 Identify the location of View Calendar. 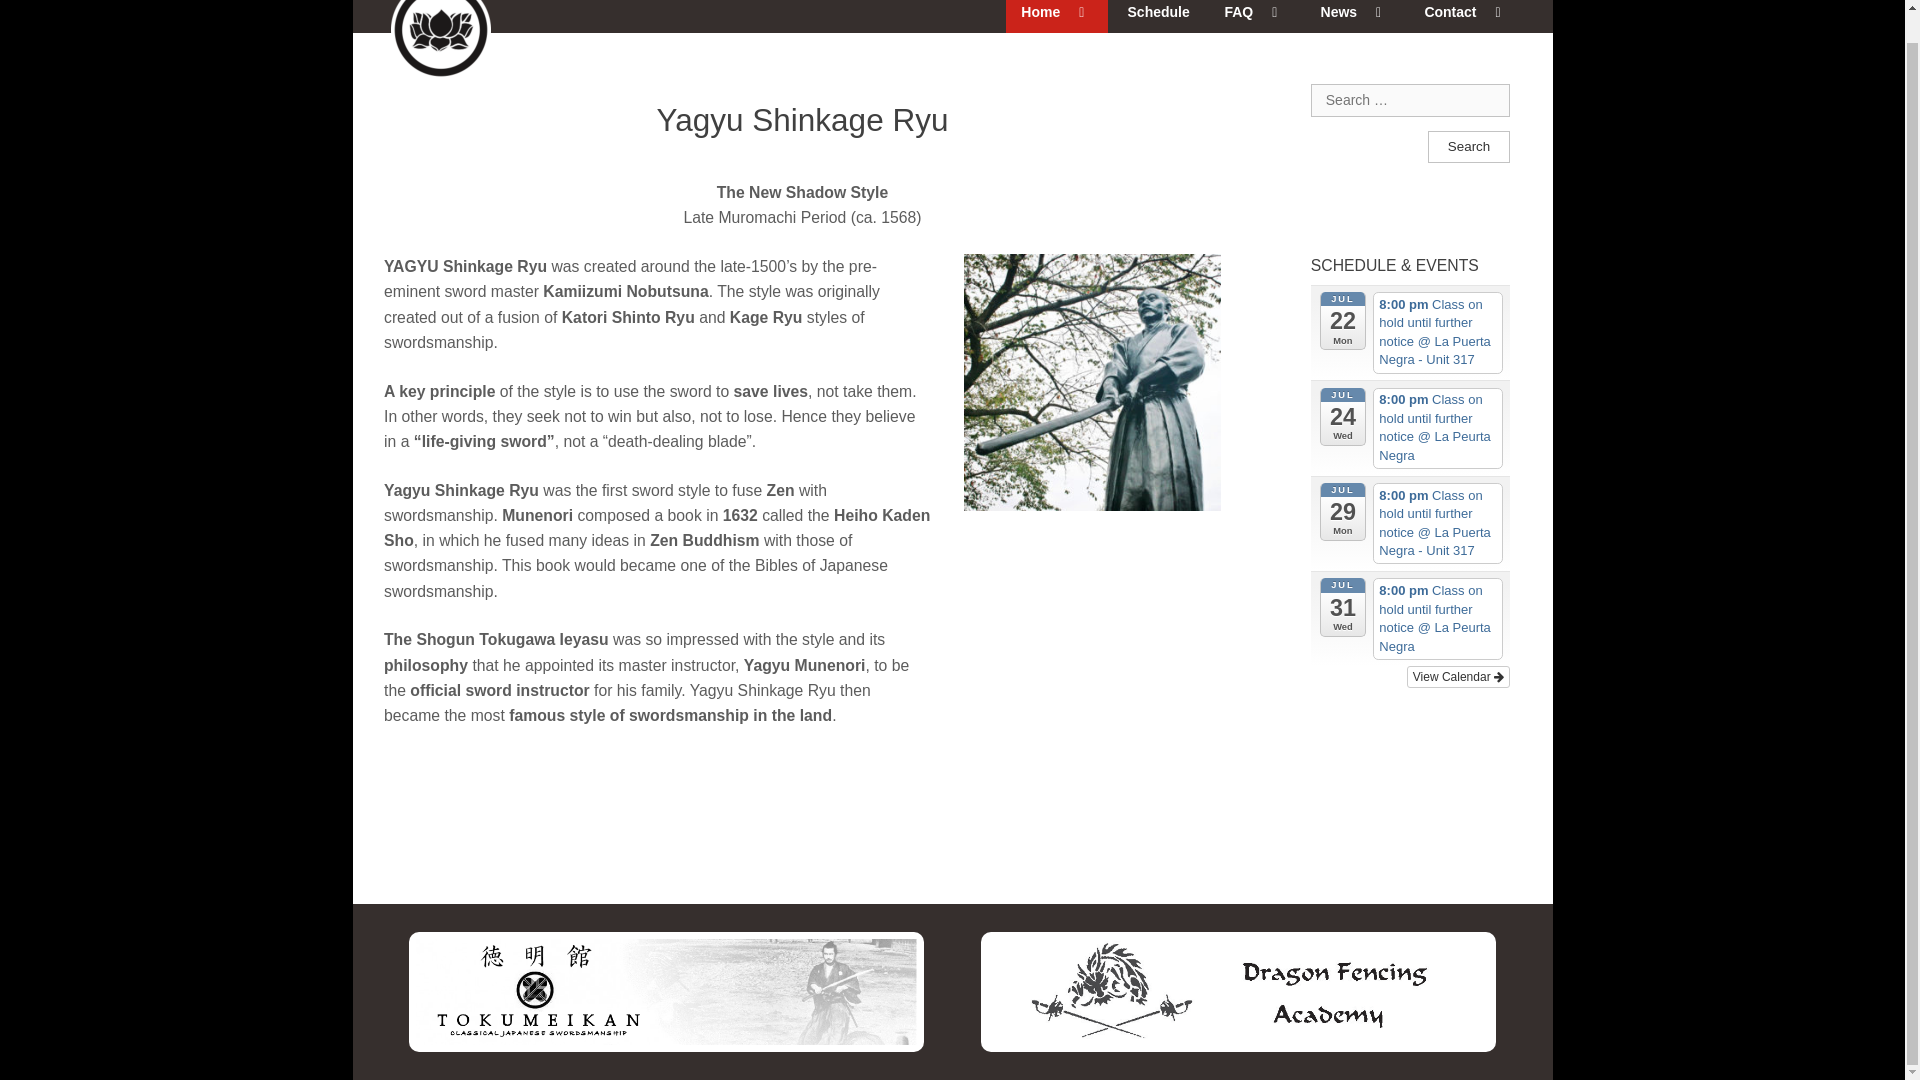
(1458, 676).